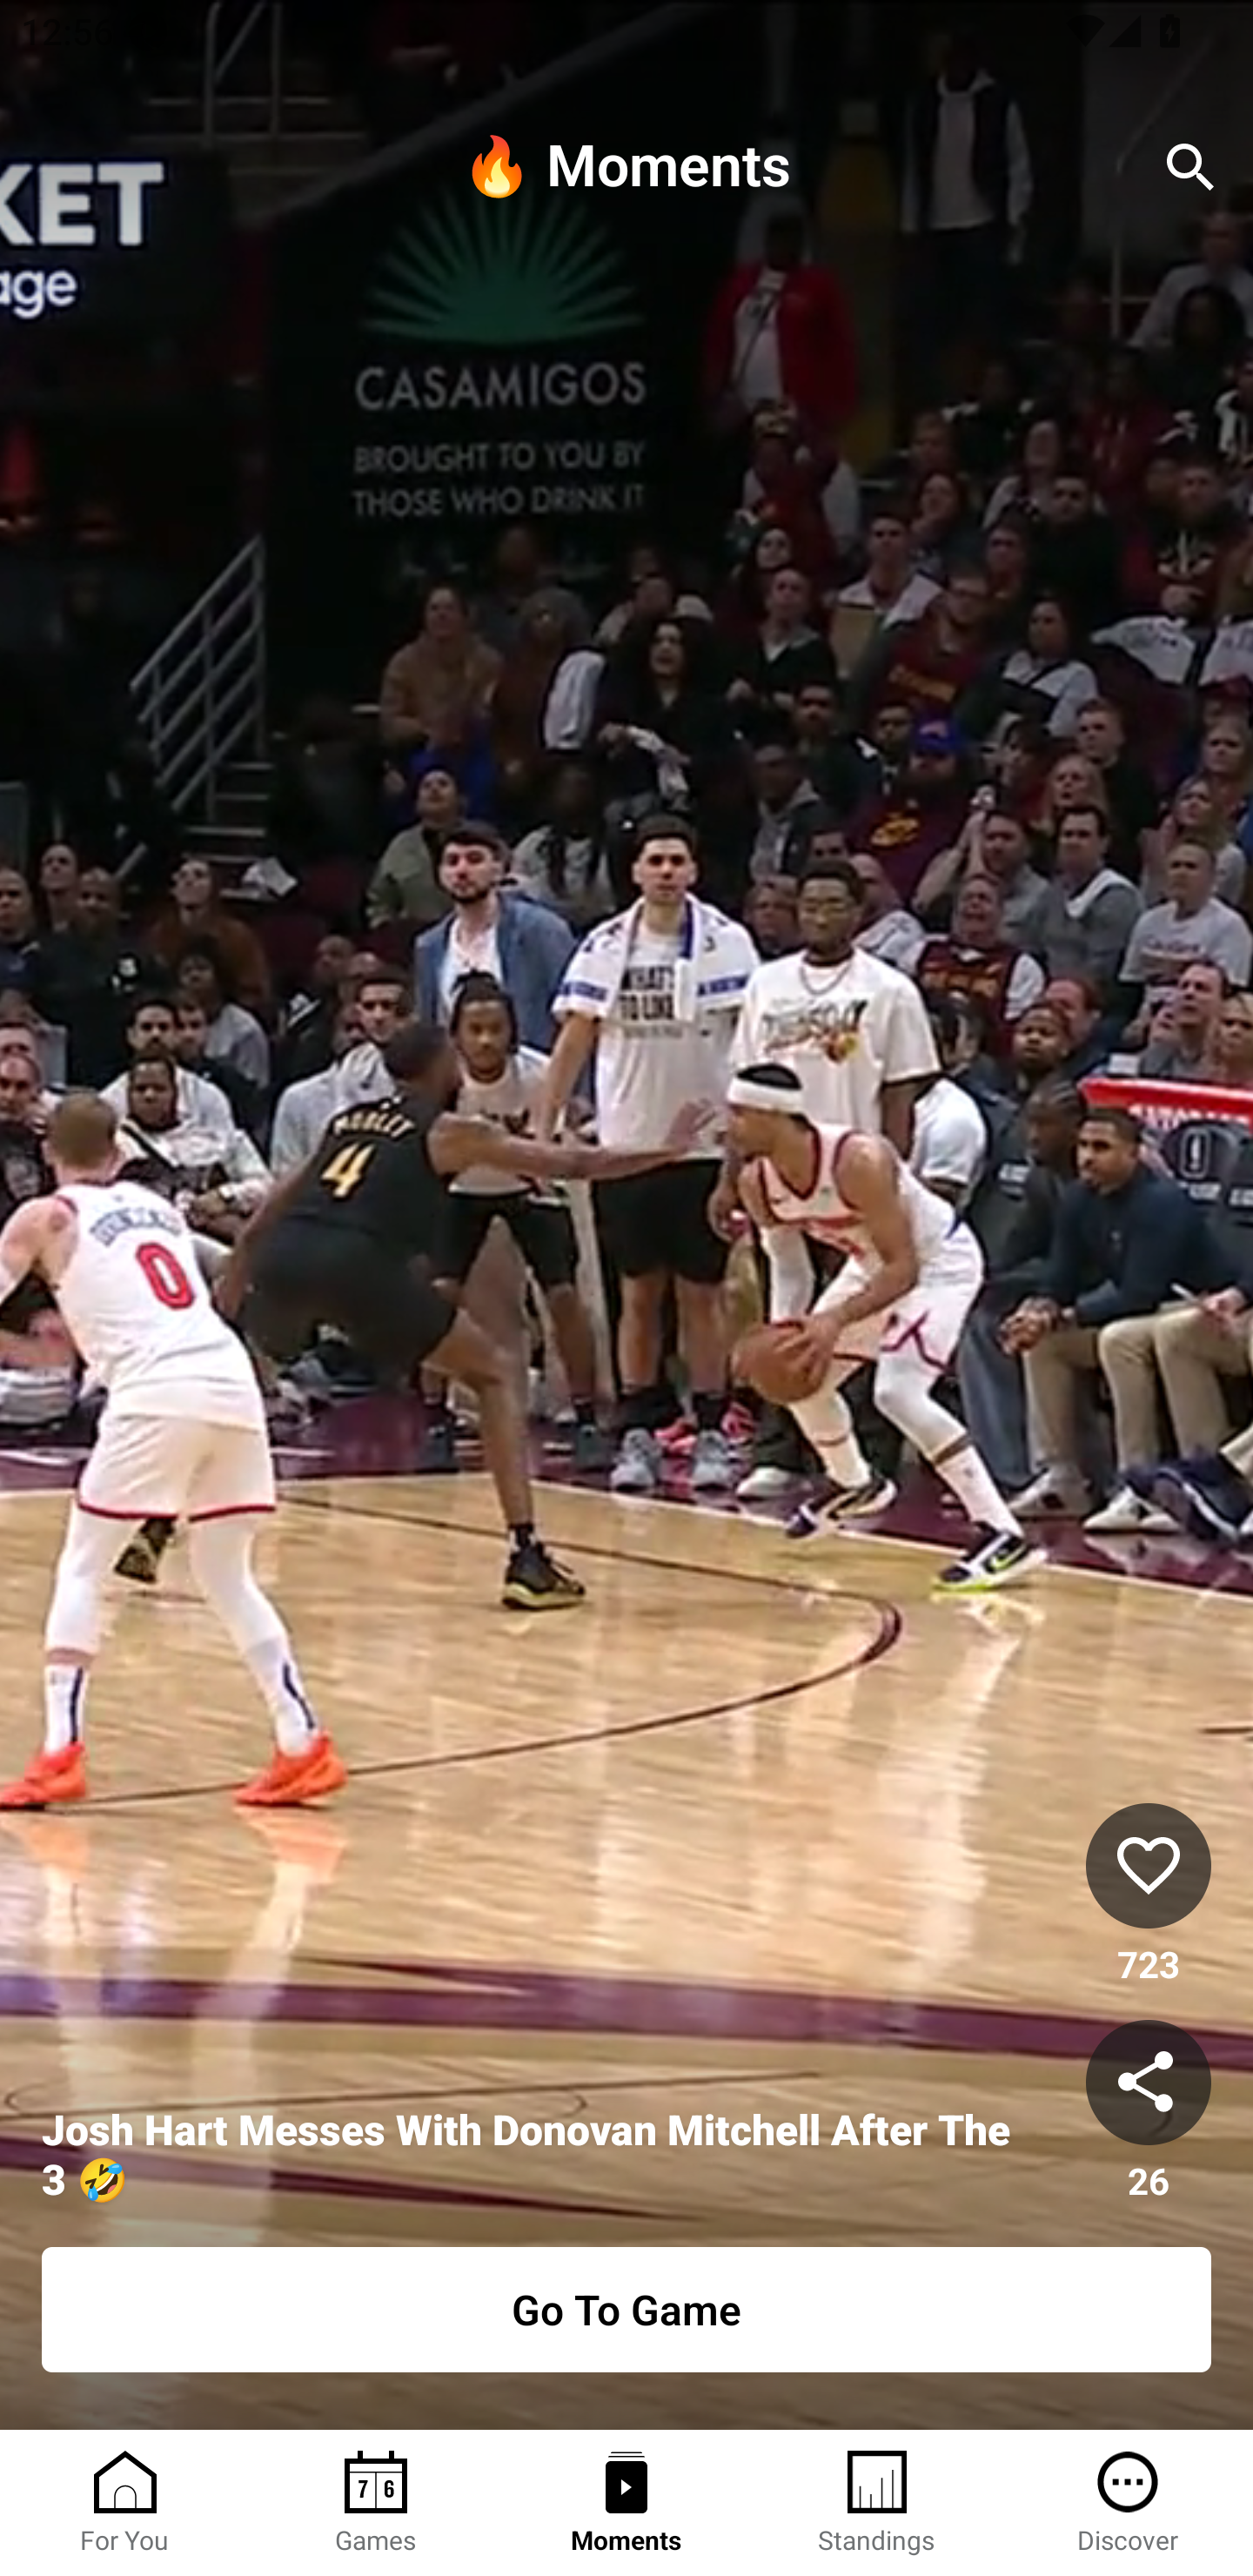  What do you see at coordinates (125, 2503) in the screenshot?
I see `For You` at bounding box center [125, 2503].